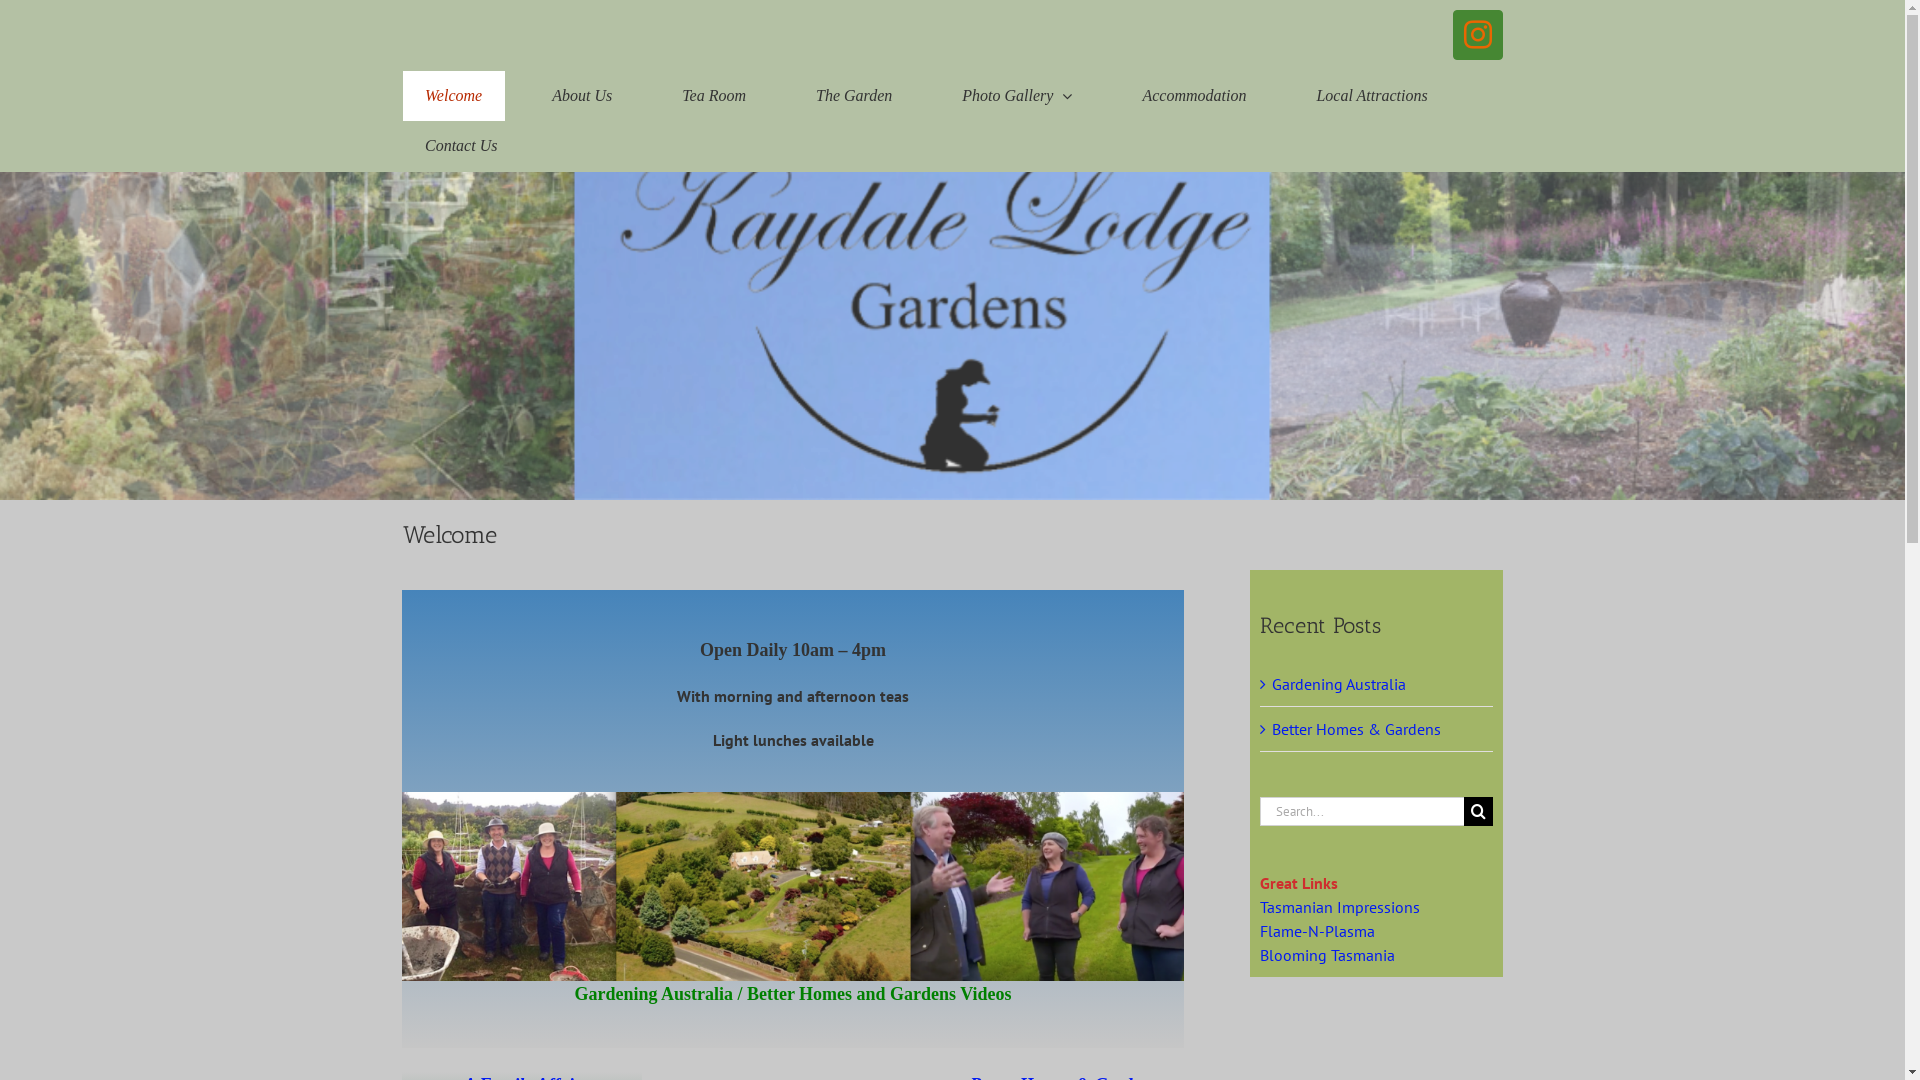 The width and height of the screenshot is (1920, 1080). I want to click on Welcome, so click(453, 96).